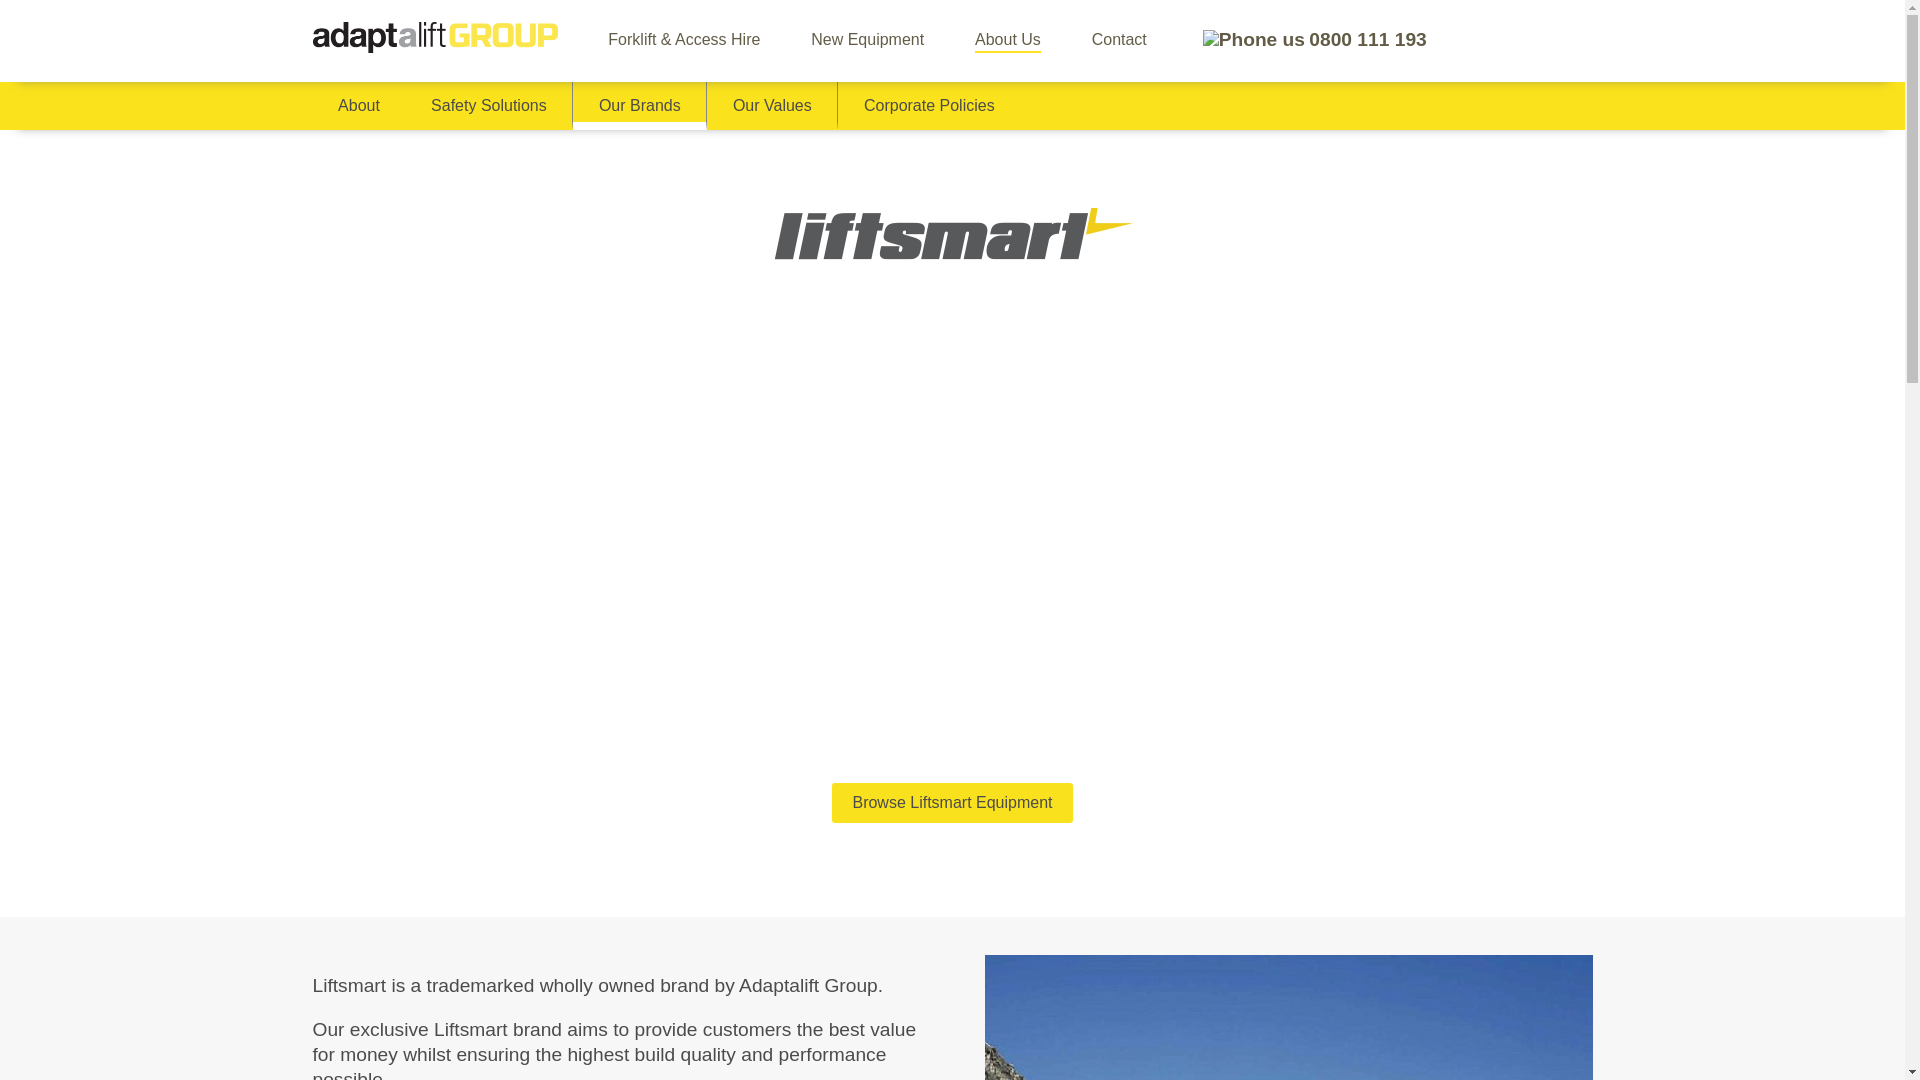 The image size is (1920, 1080). I want to click on Search this site, so click(1575, 38).